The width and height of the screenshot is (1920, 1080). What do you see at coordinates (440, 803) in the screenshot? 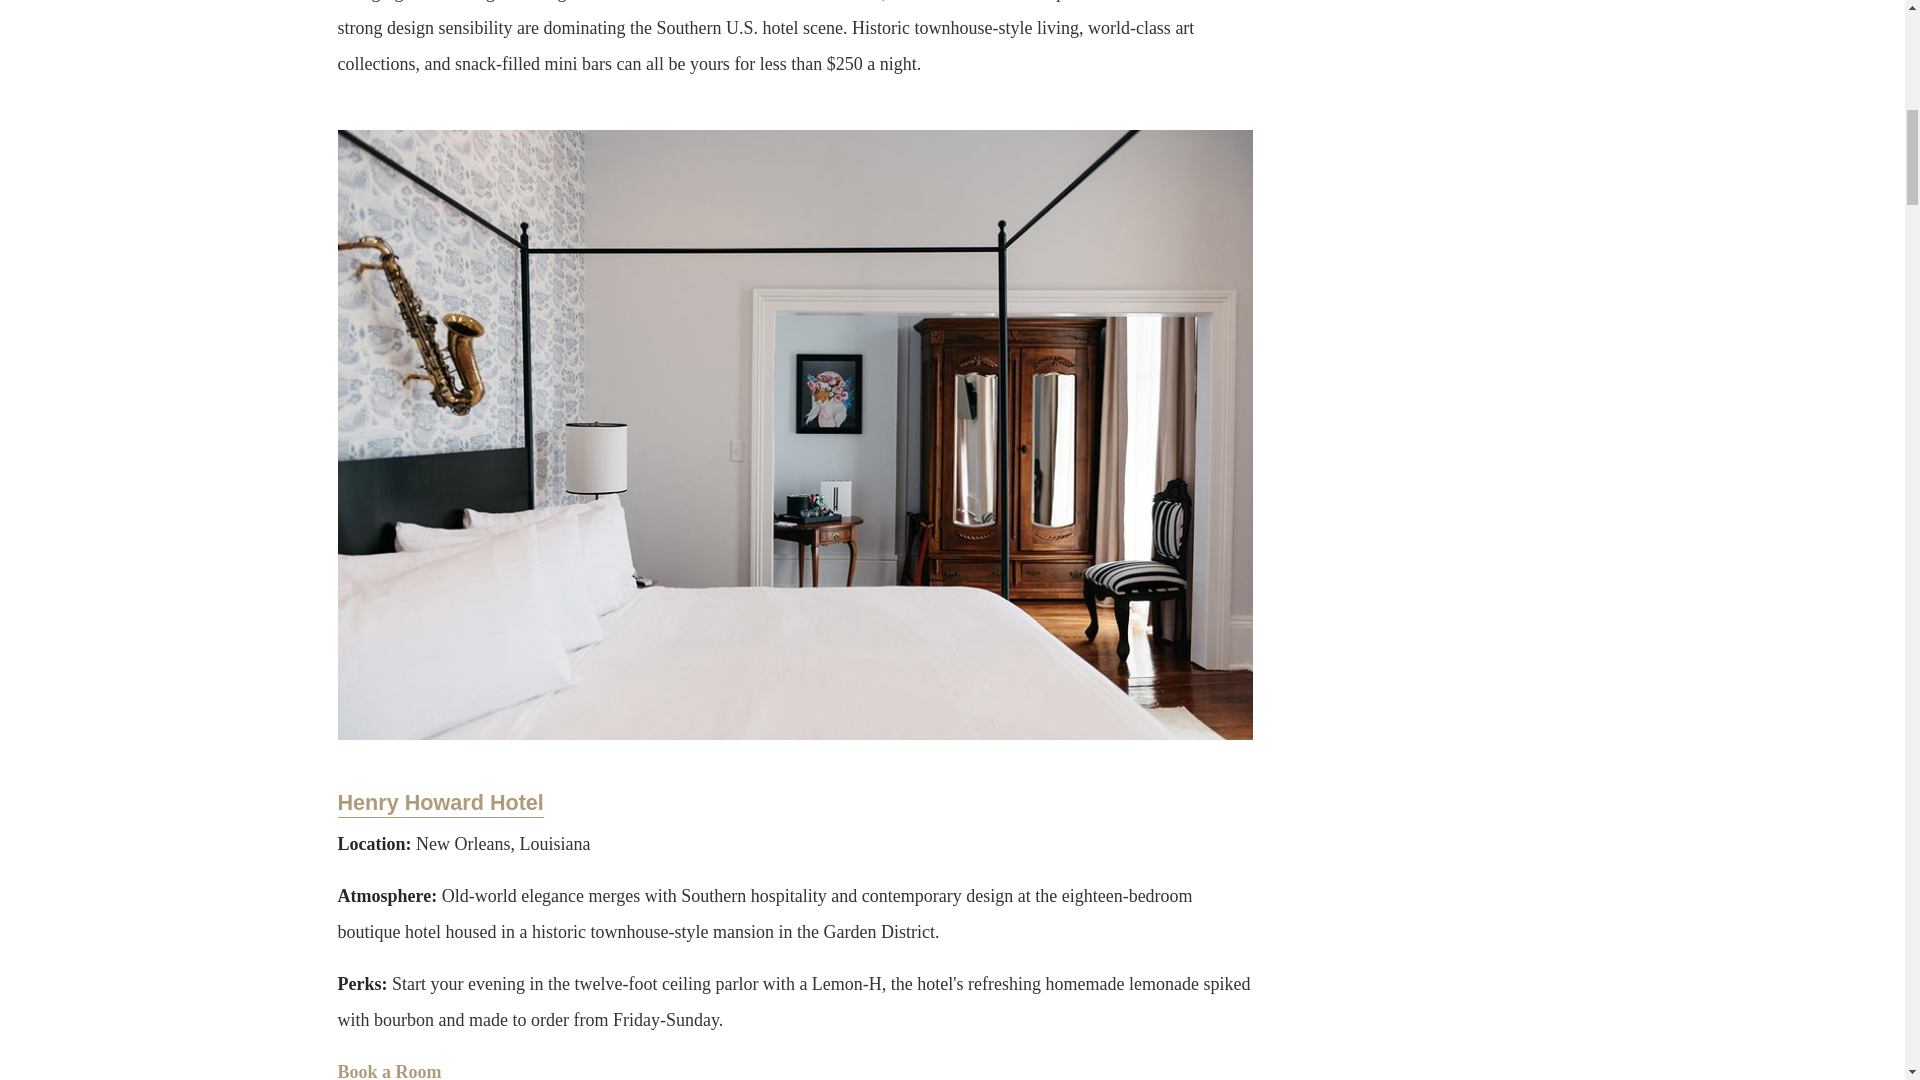
I see `Henry Howard Hotel` at bounding box center [440, 803].